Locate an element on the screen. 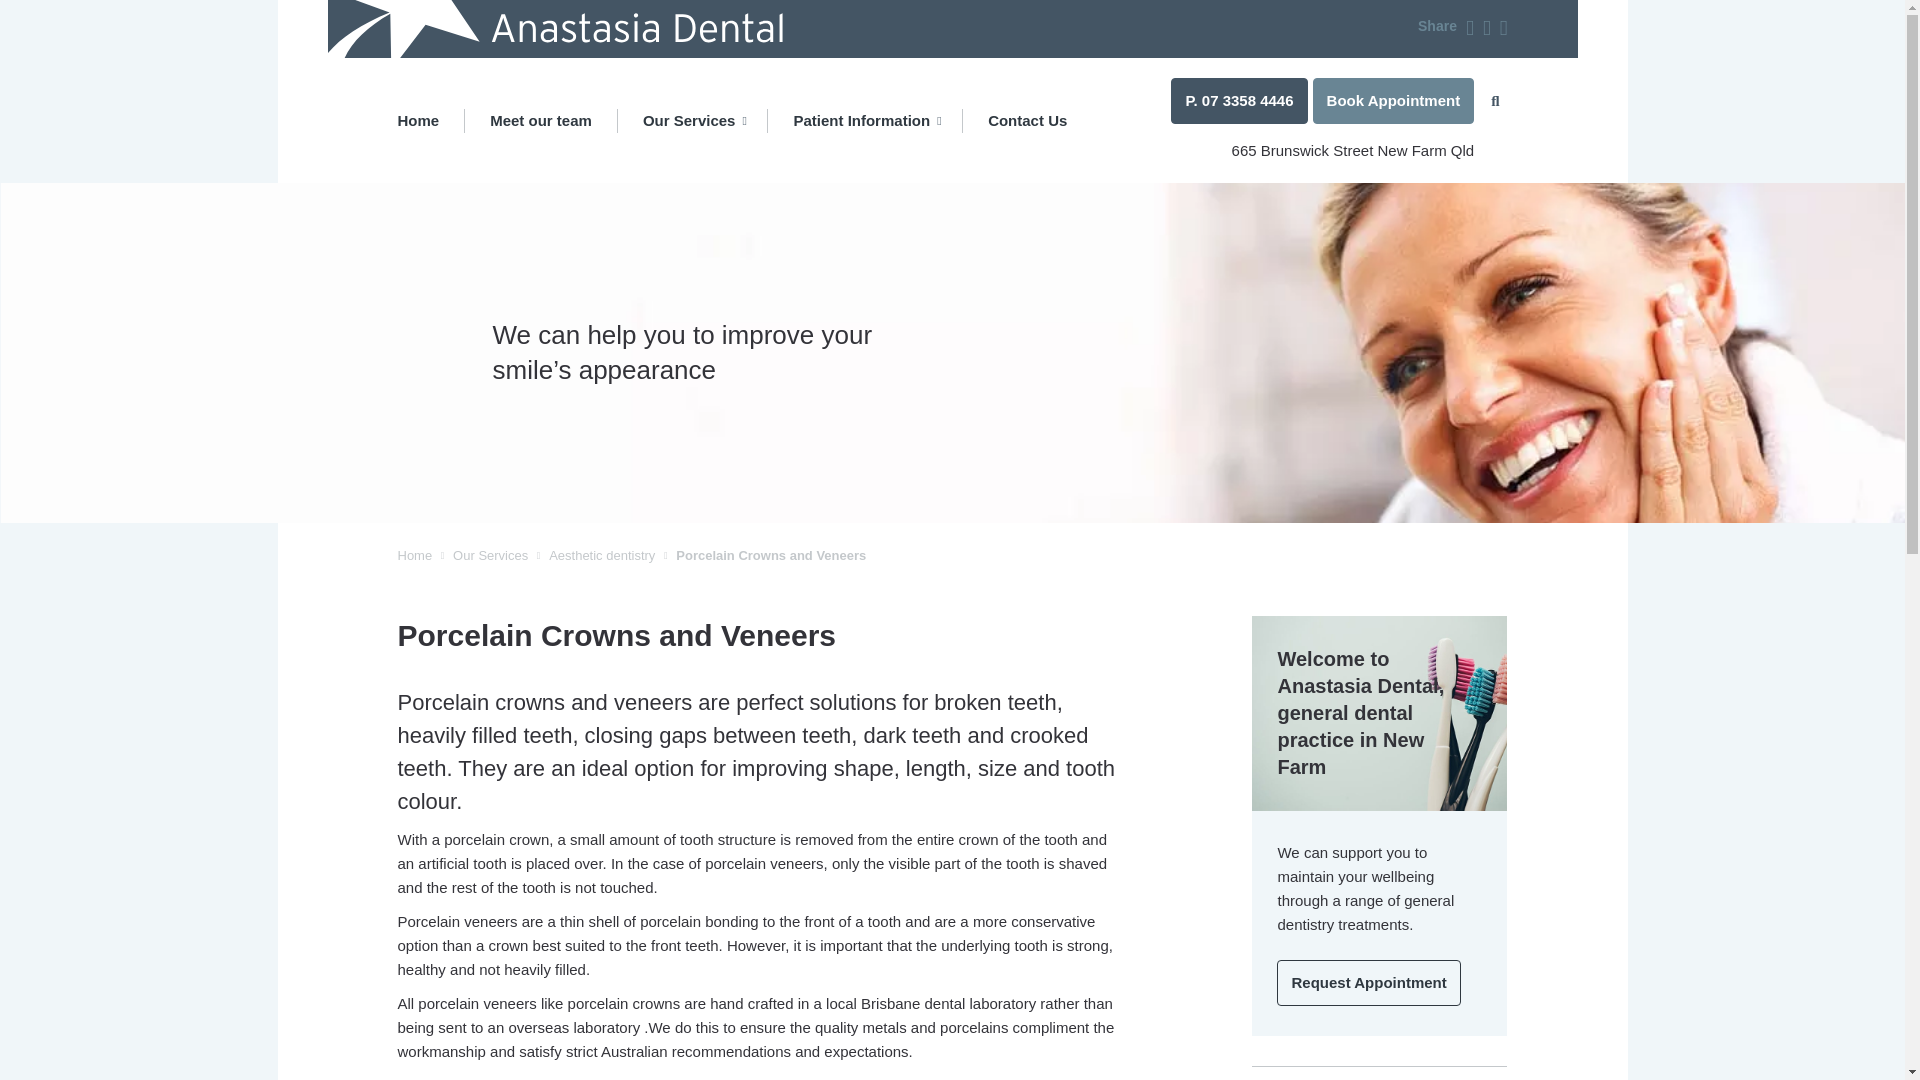  Anastasia Dental is located at coordinates (556, 30).